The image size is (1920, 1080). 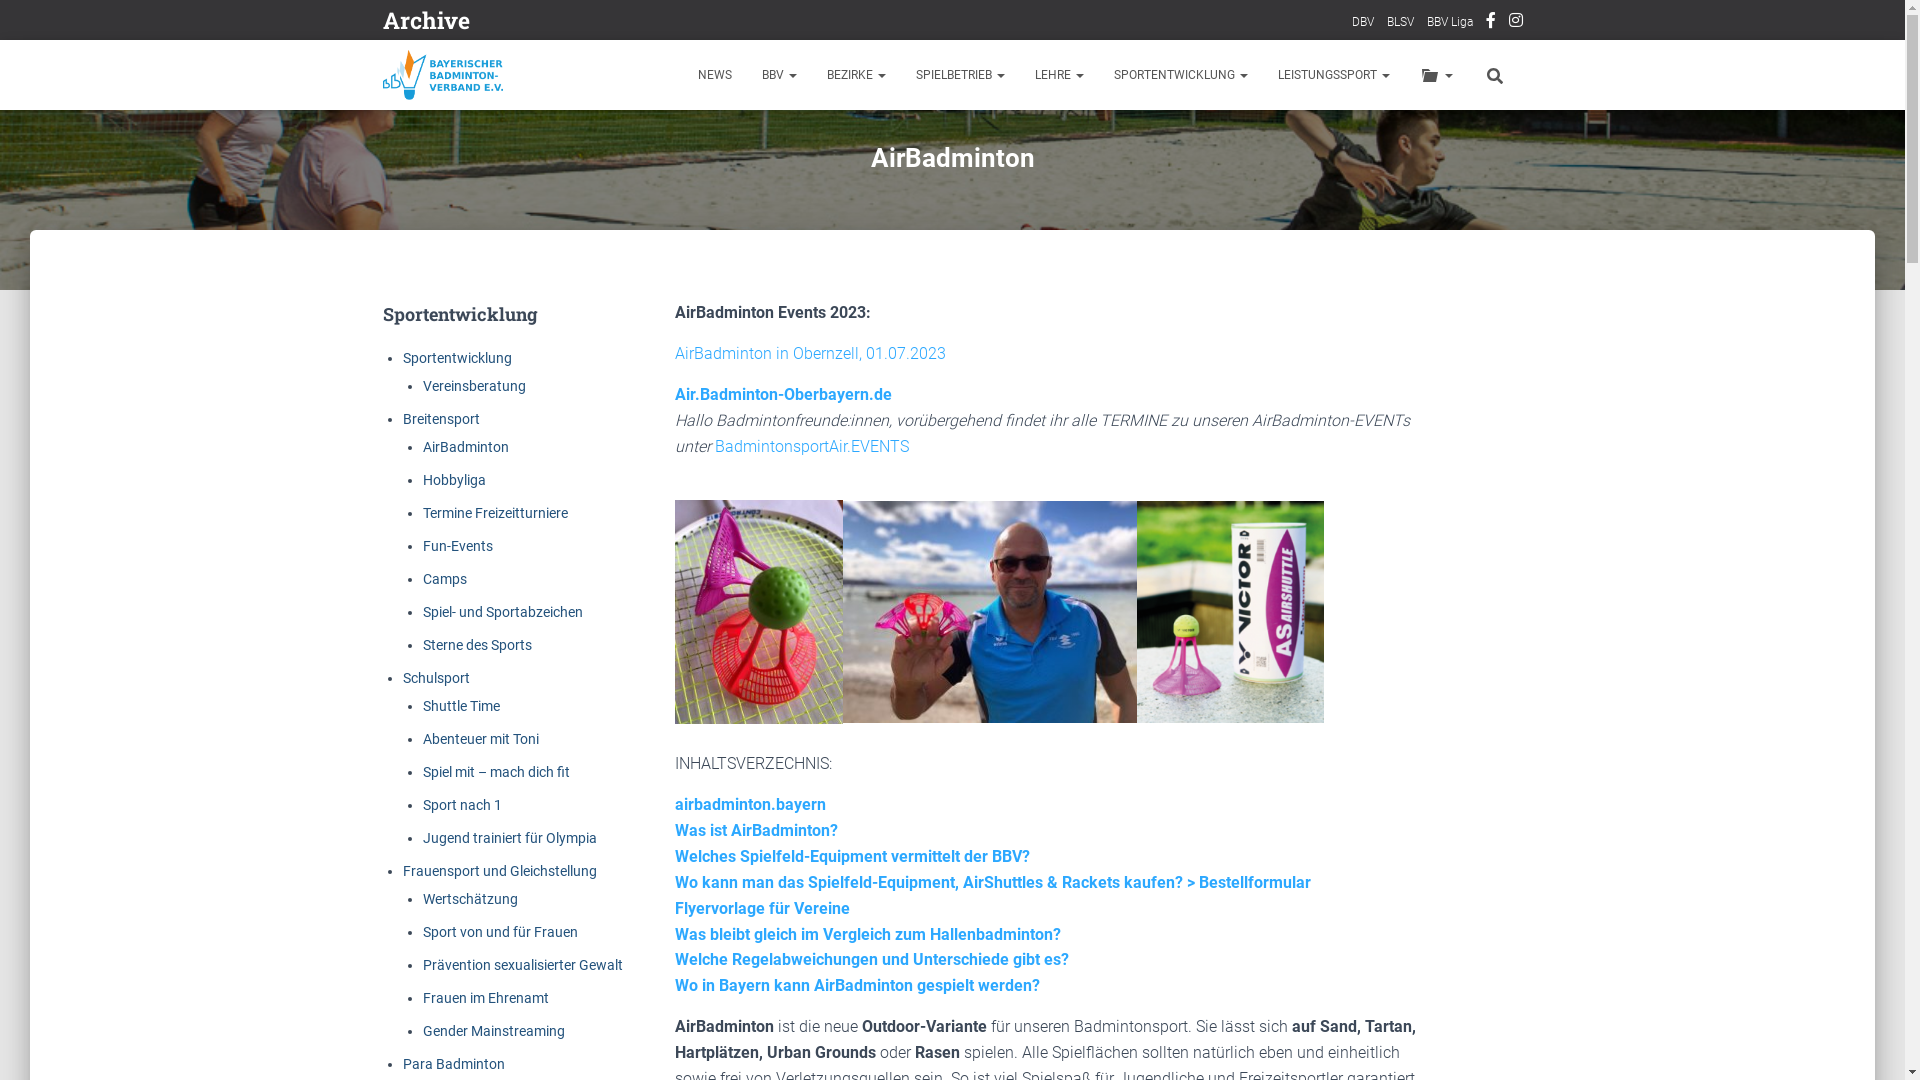 I want to click on Januar 2014, so click(x=728, y=825).